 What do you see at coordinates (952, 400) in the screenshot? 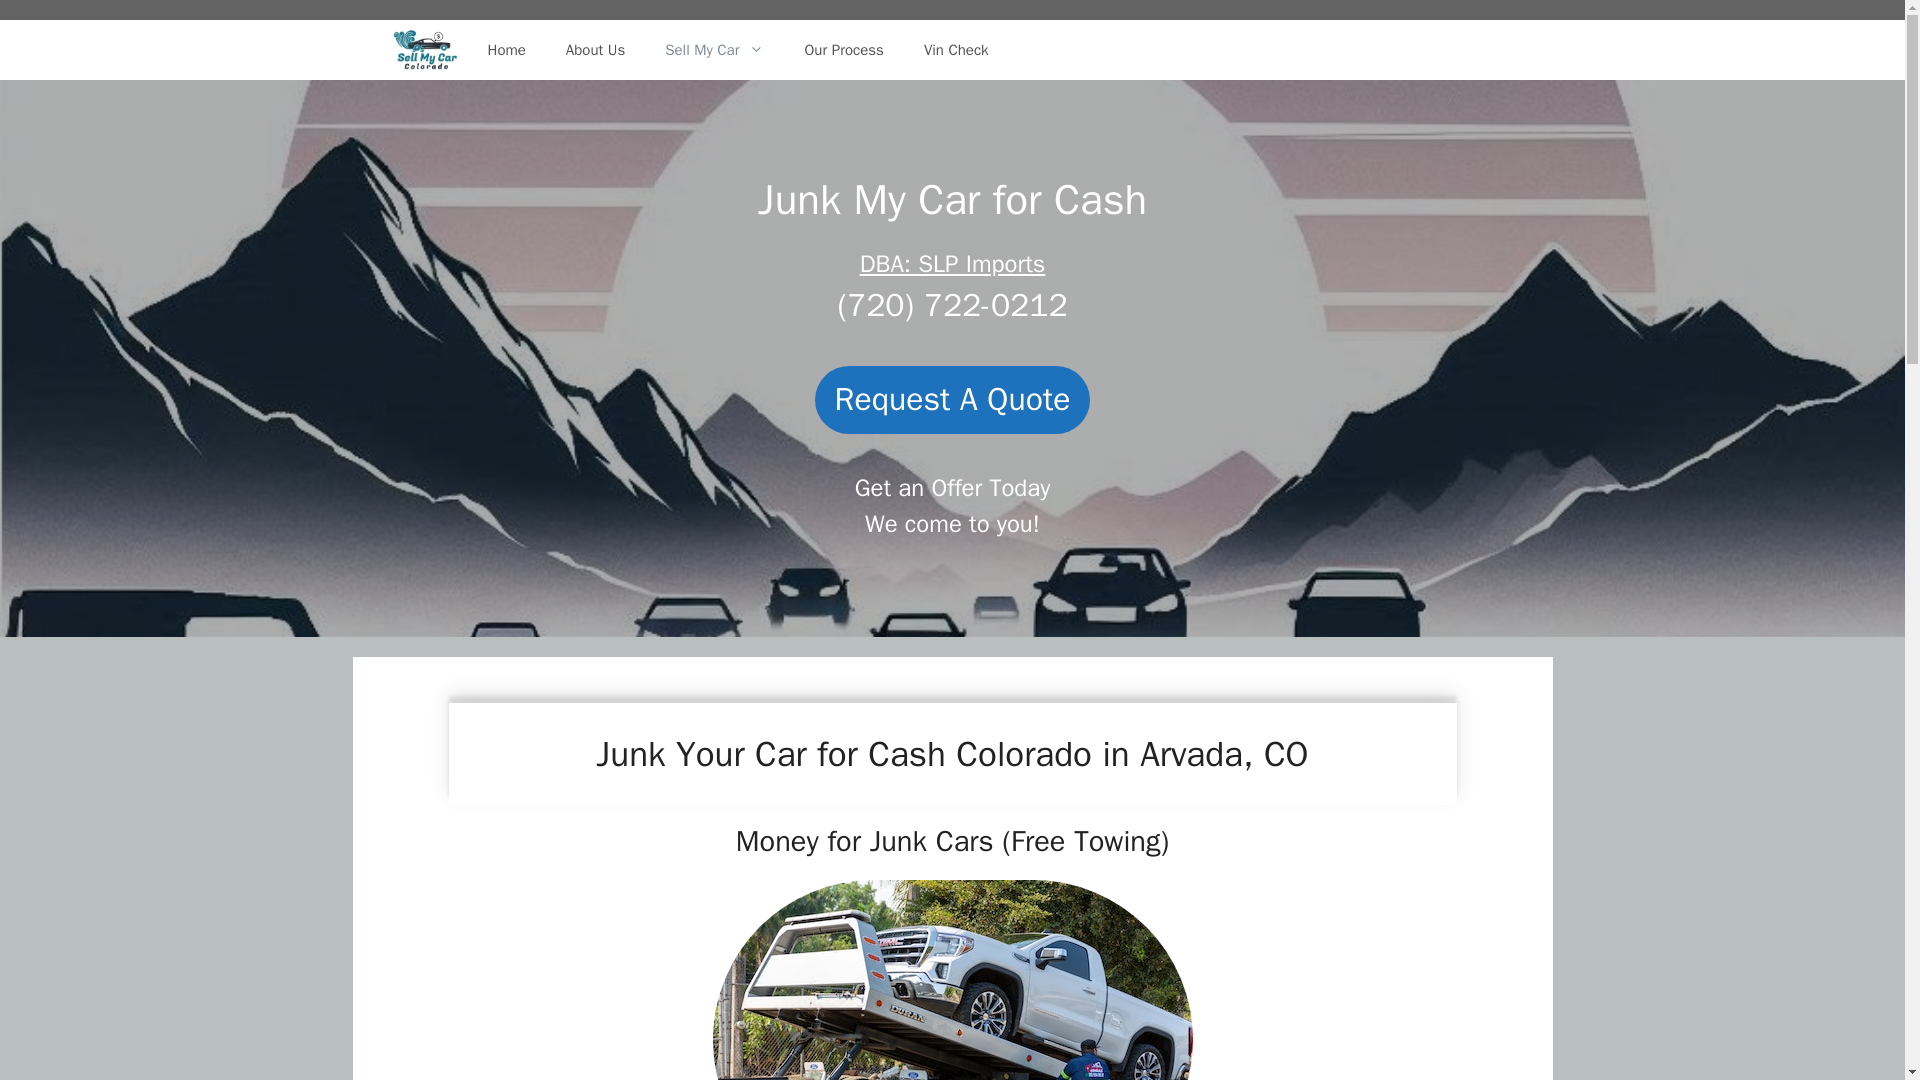
I see `Request A Quote` at bounding box center [952, 400].